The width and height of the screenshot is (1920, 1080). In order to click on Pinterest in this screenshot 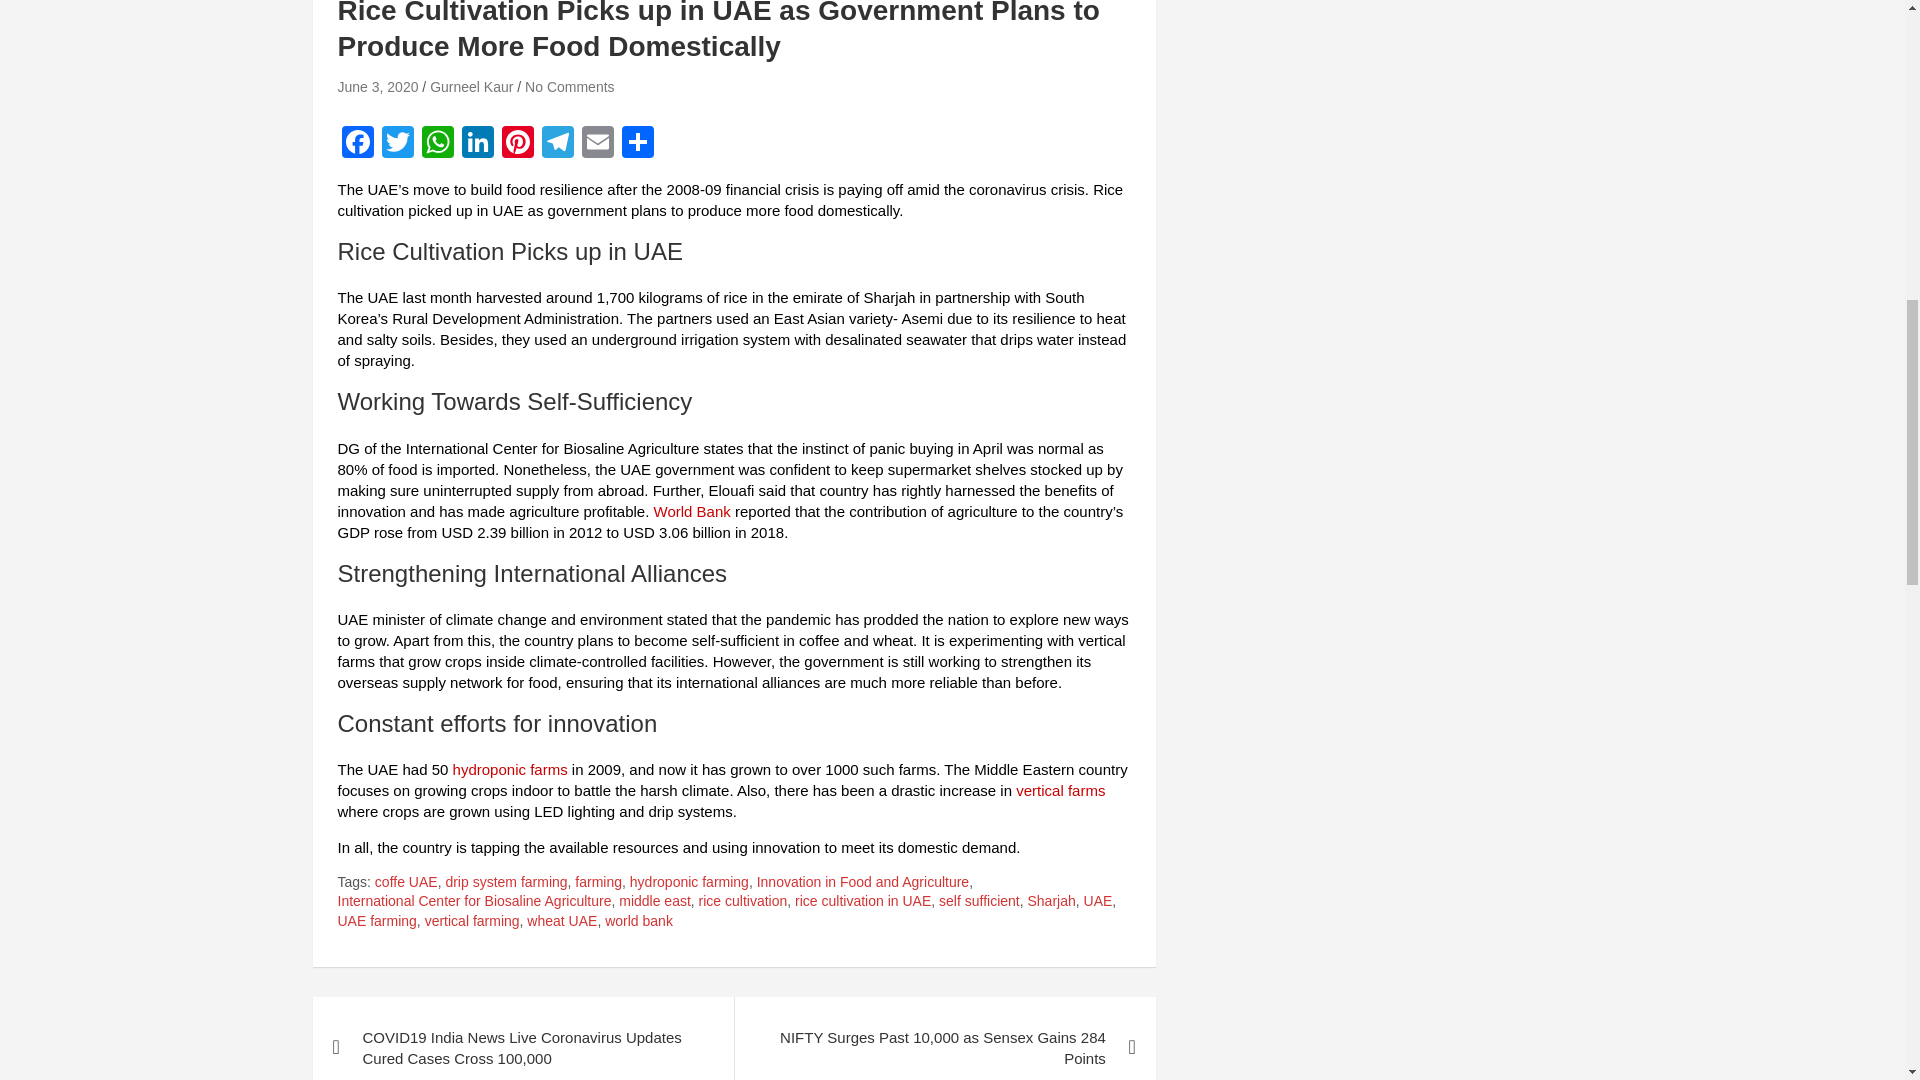, I will do `click(517, 144)`.